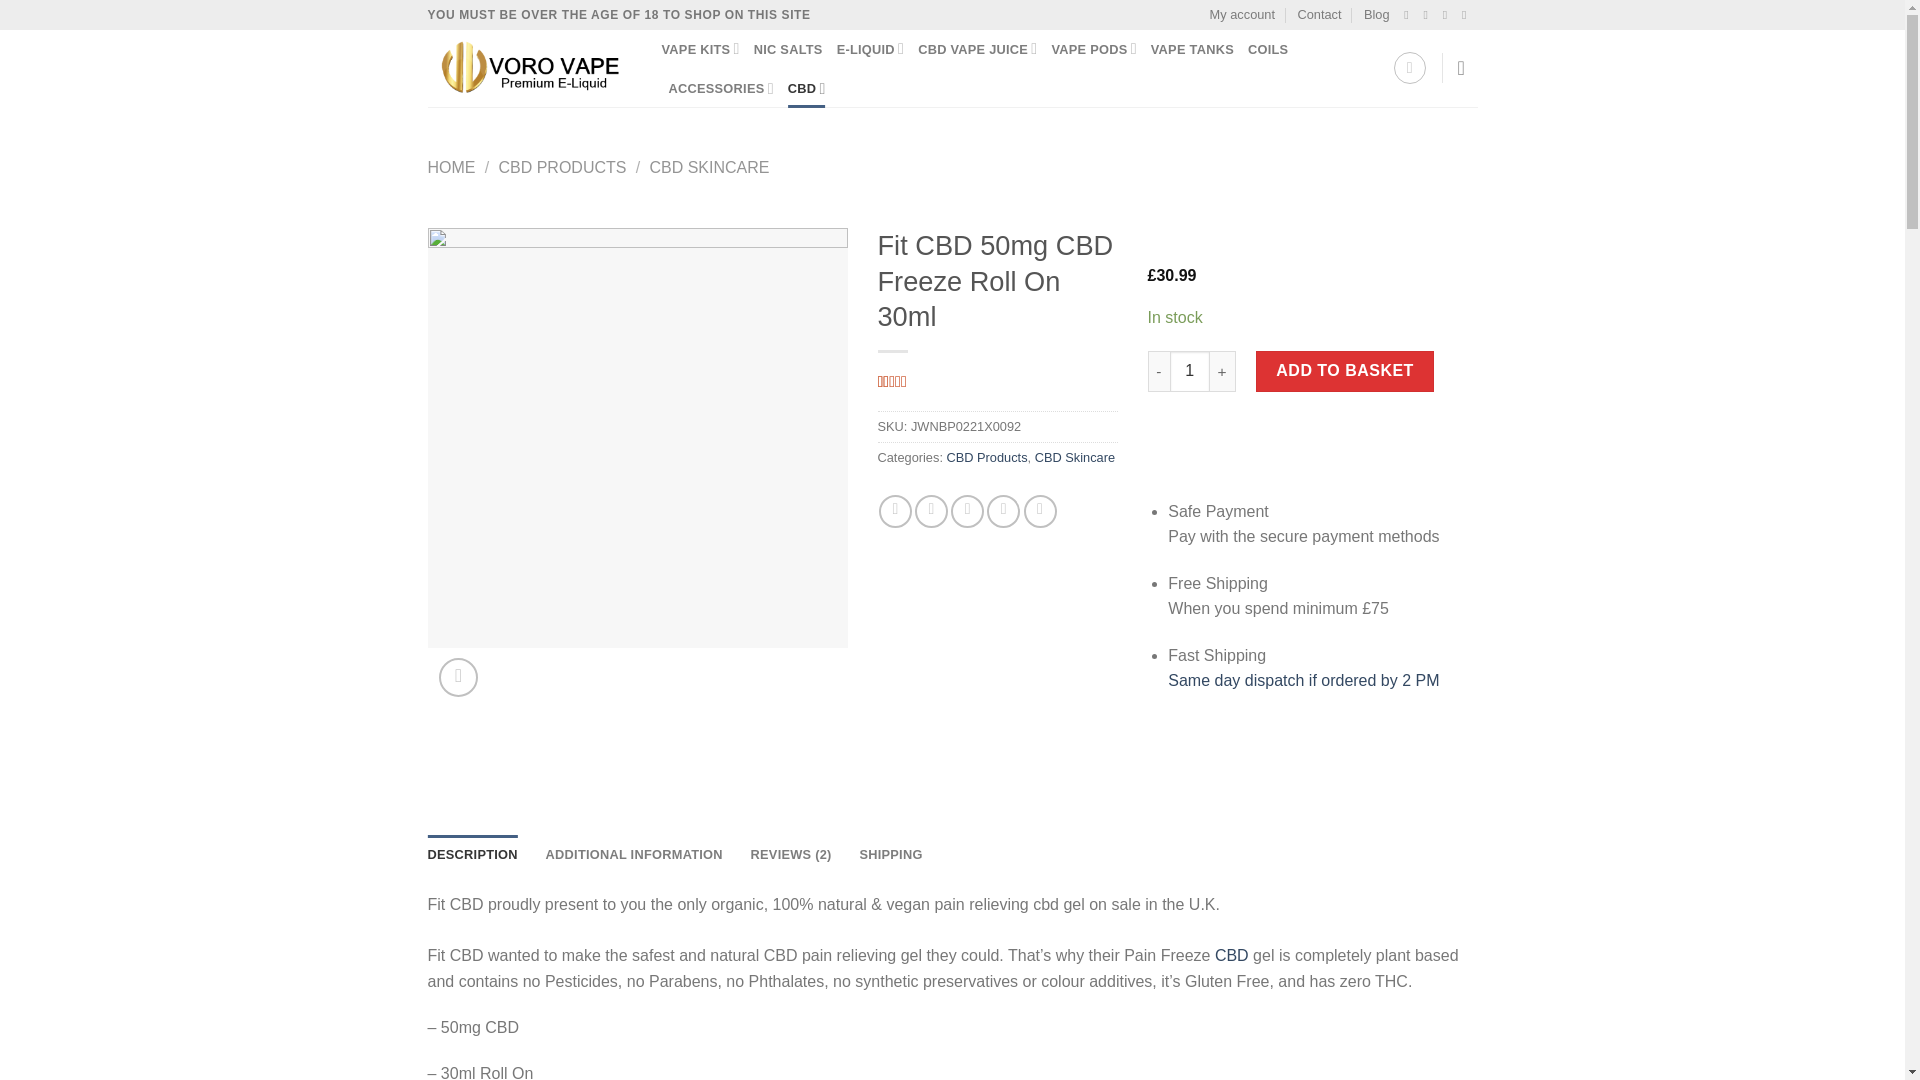 Image resolution: width=1920 pixels, height=1080 pixels. I want to click on Zoom, so click(458, 676).